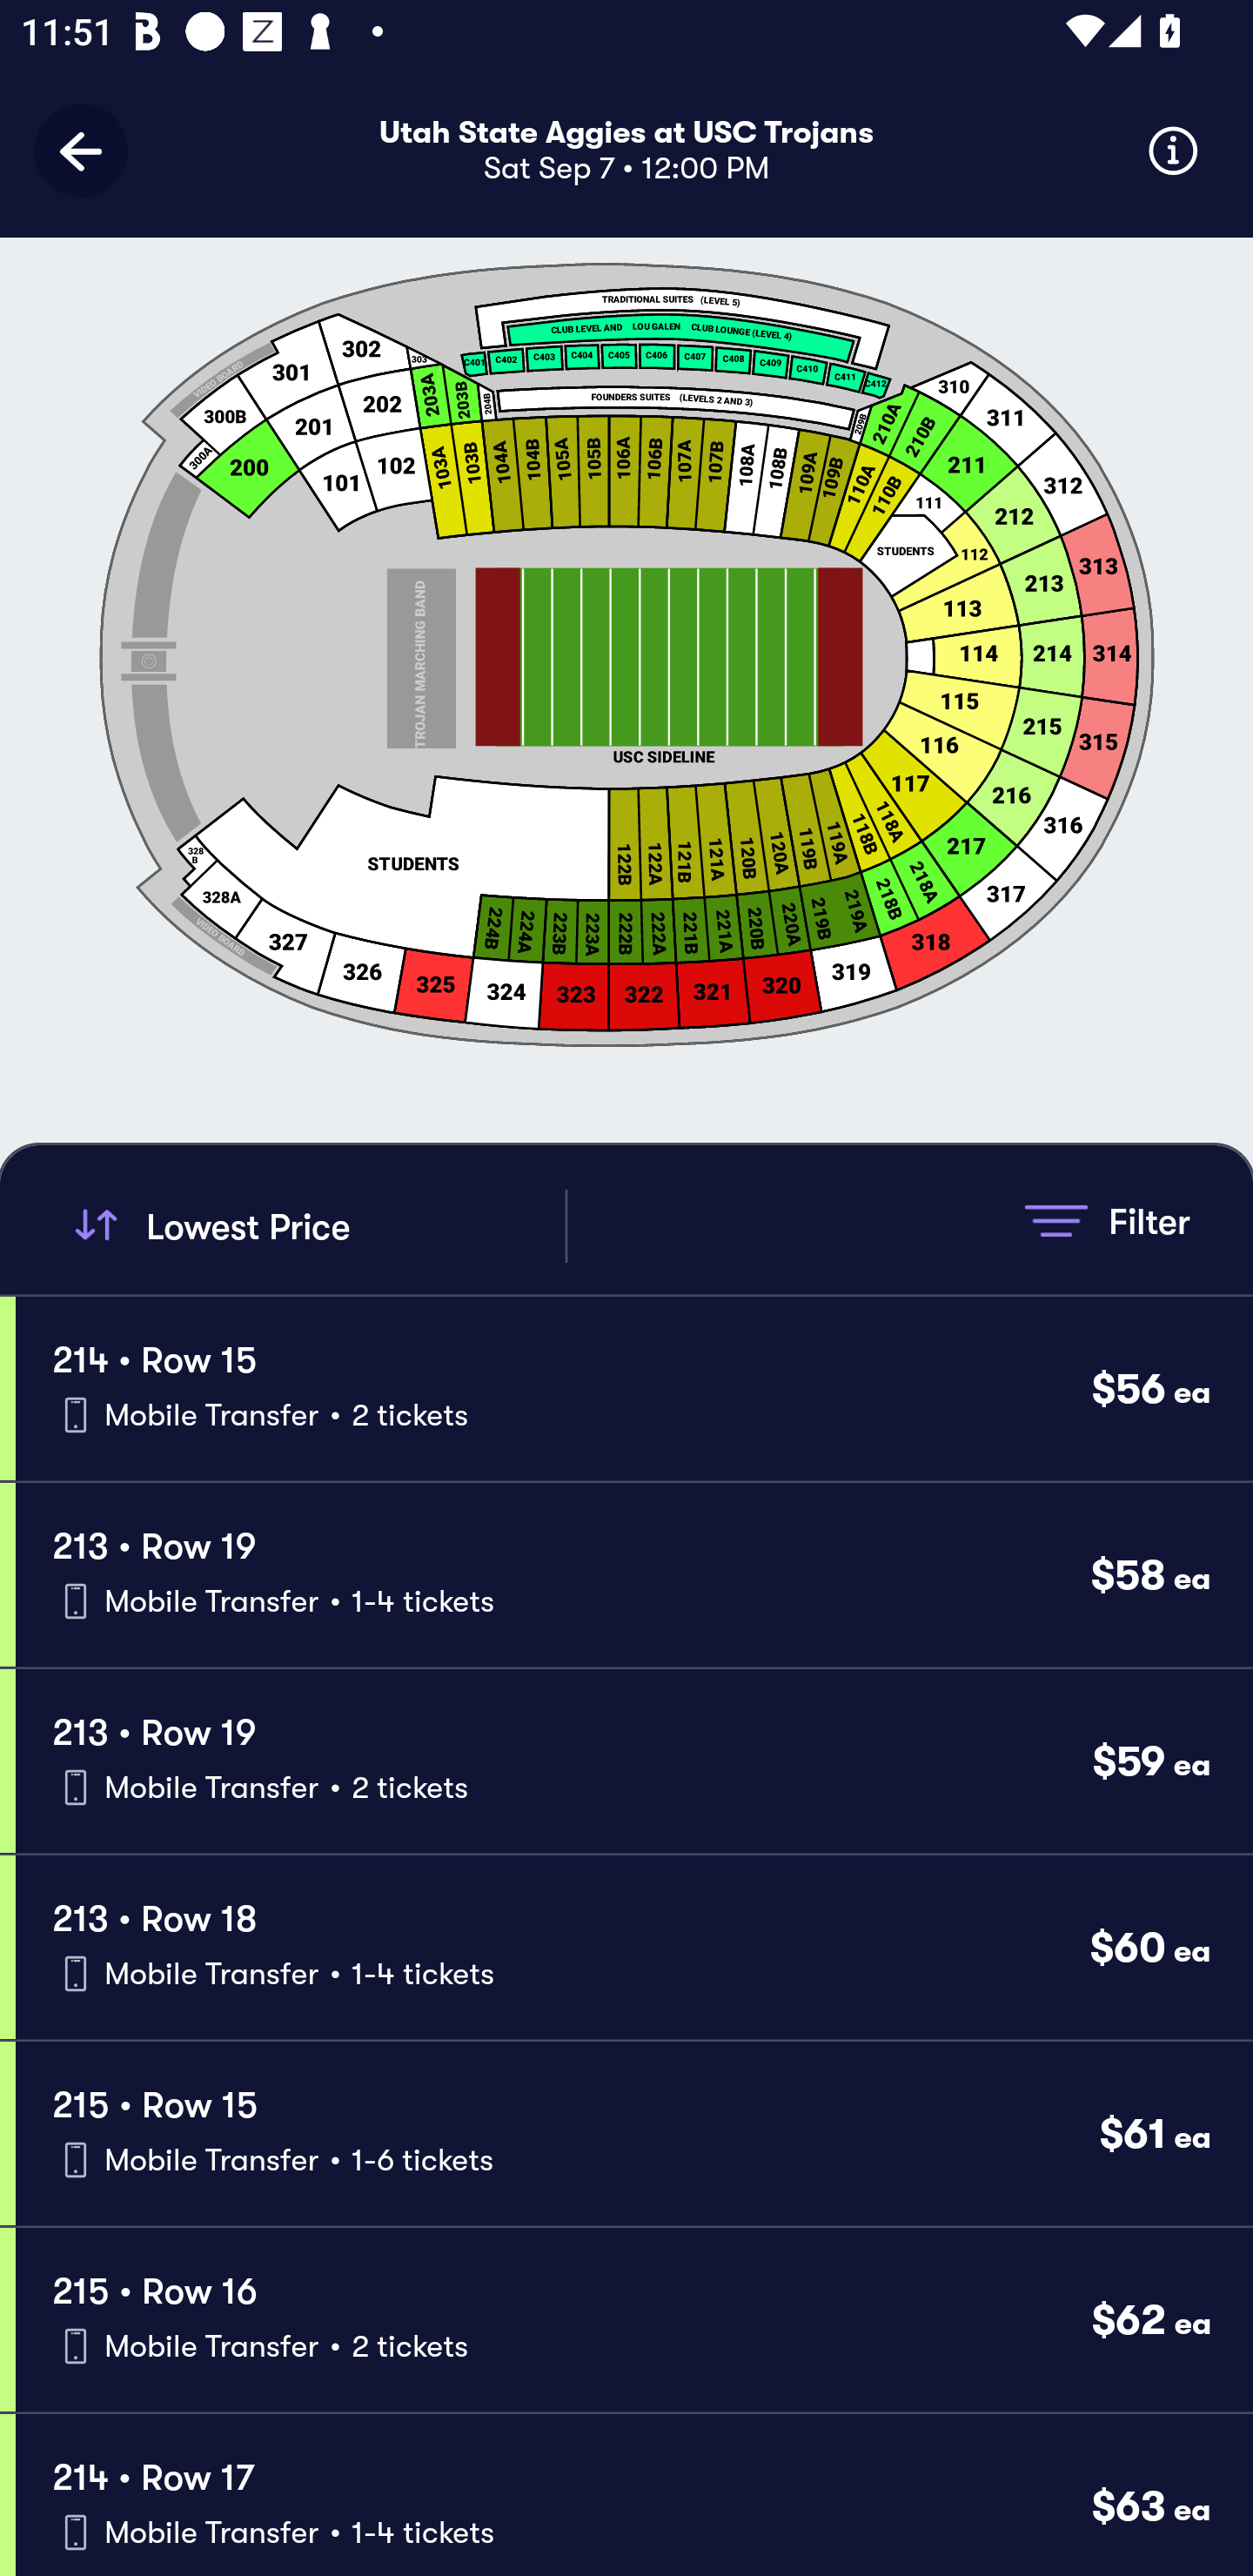 The width and height of the screenshot is (1253, 2576). I want to click on 214 • Row 15 Mobile Transfer • 2 tickets $56 ea, so click(633, 1387).